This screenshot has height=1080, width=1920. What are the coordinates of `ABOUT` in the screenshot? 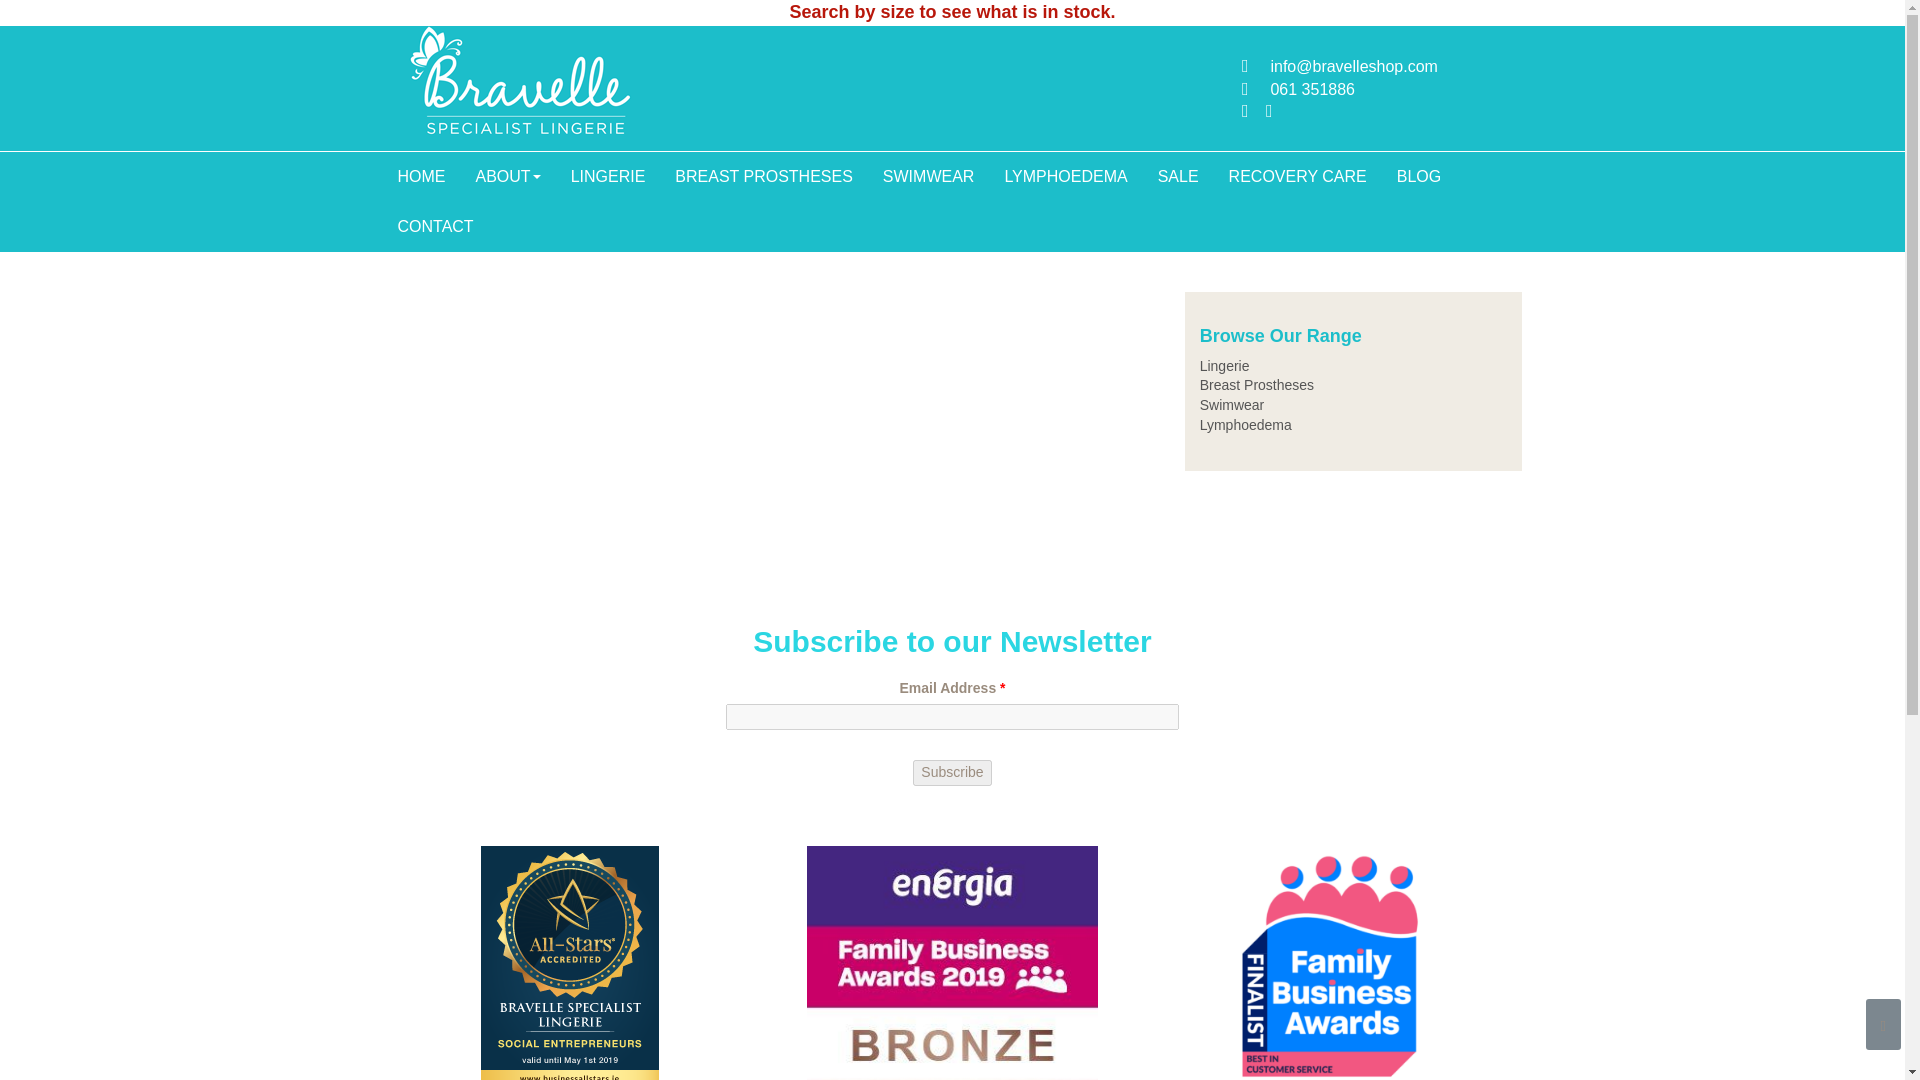 It's located at (507, 176).